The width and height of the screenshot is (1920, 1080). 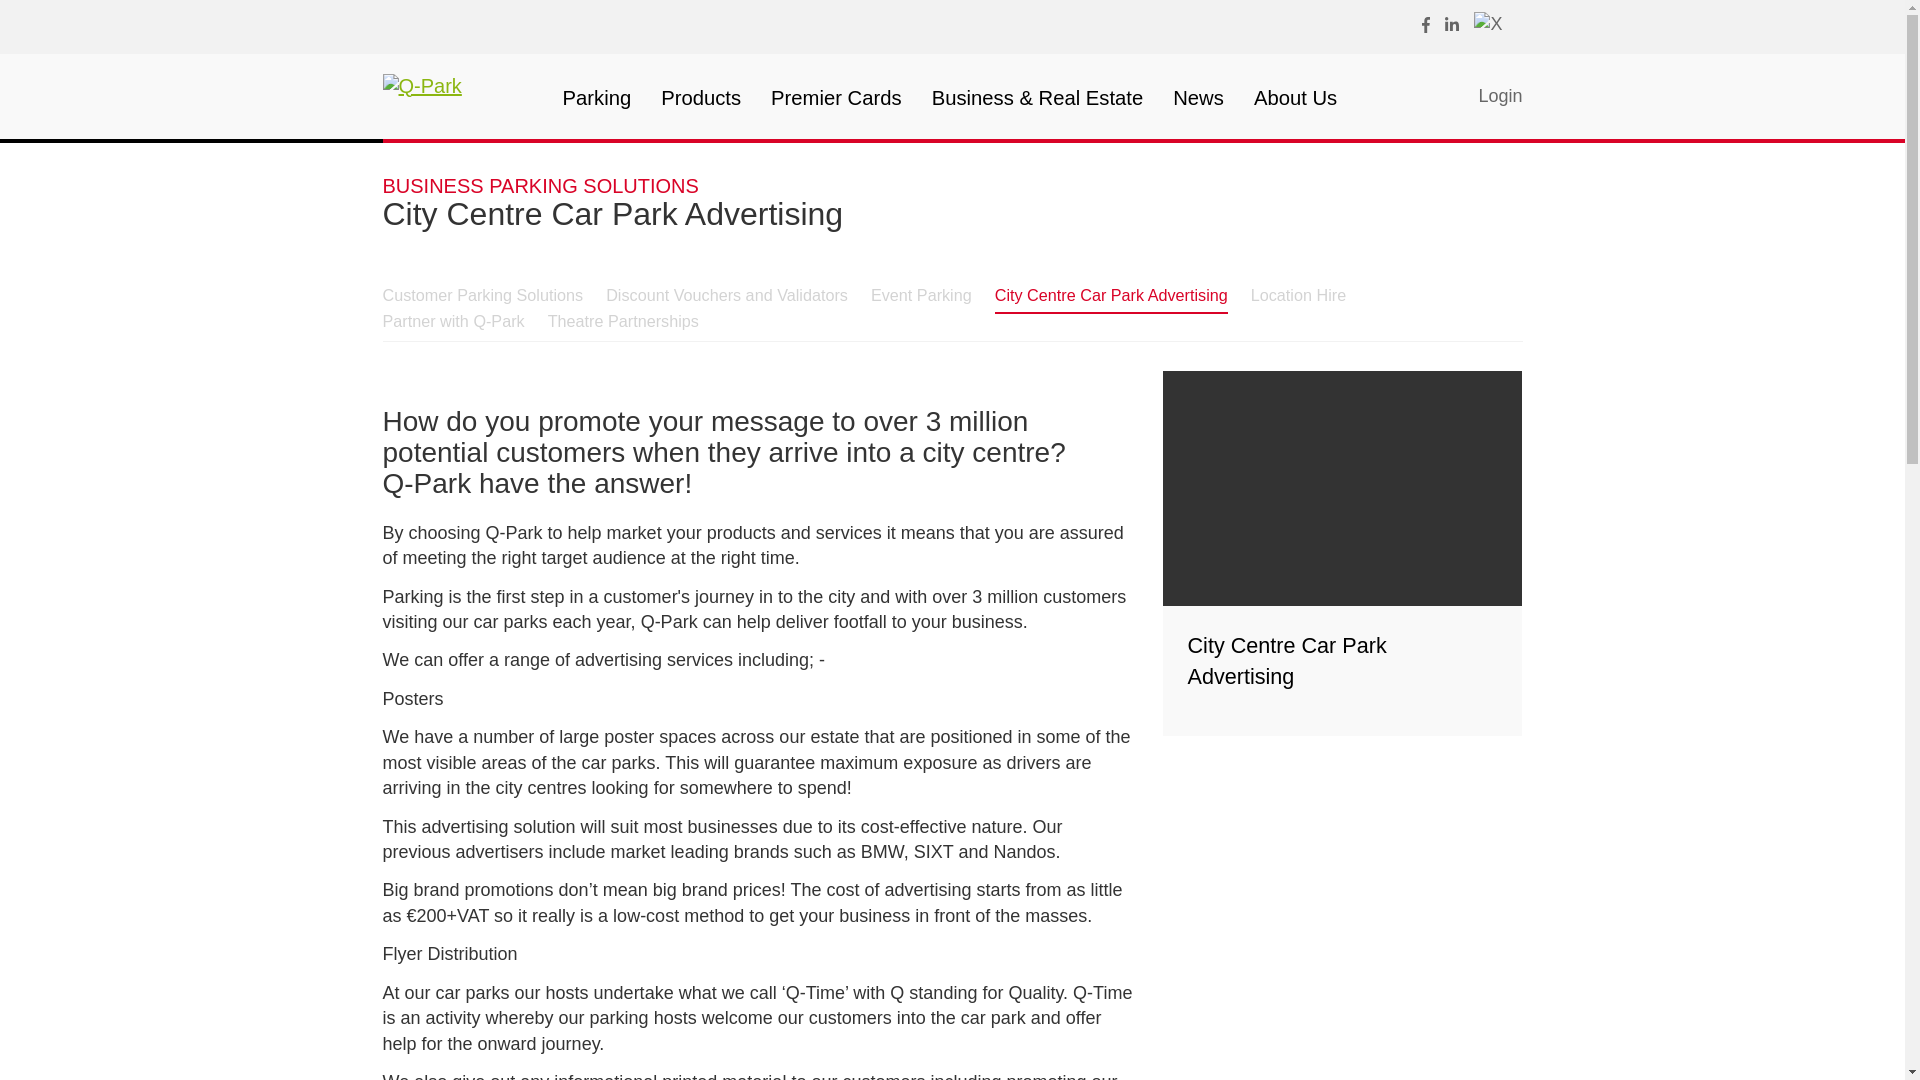 I want to click on Event Parking, so click(x=921, y=294).